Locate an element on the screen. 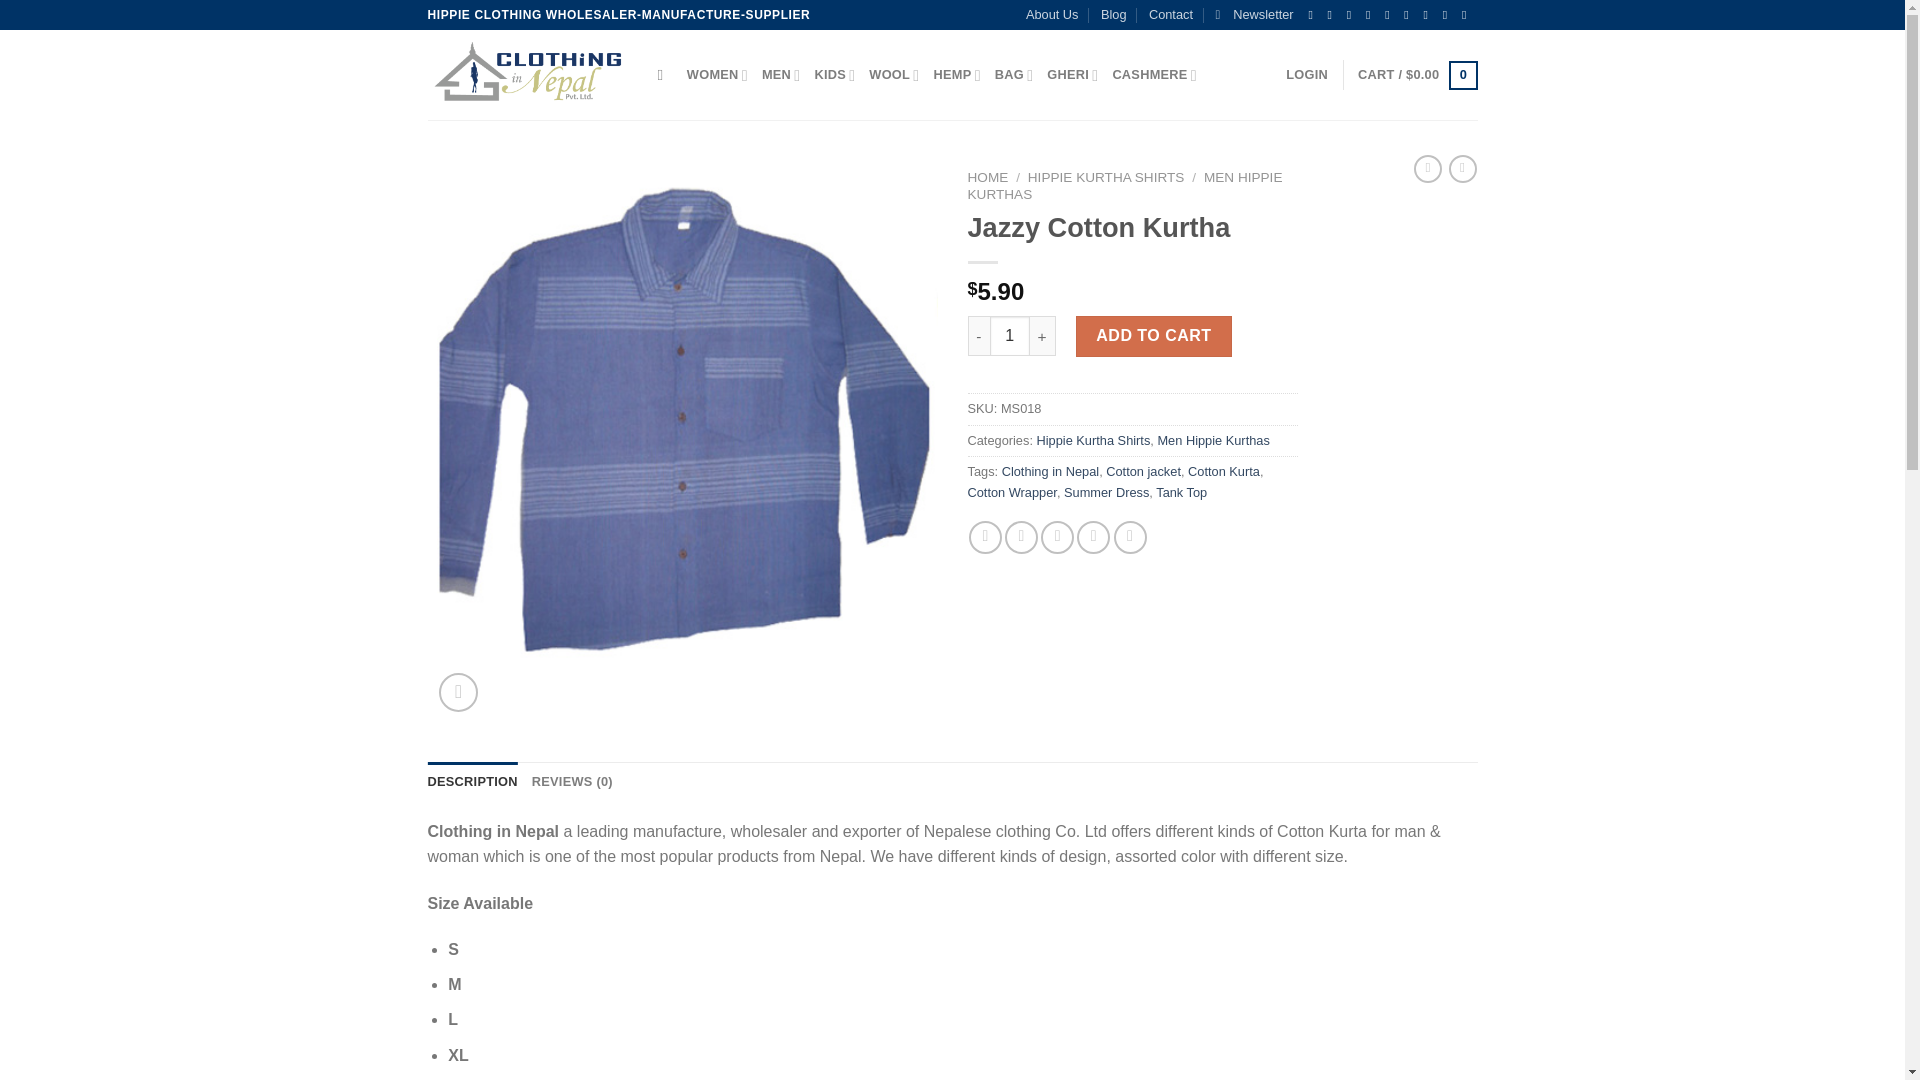  WOMEN is located at coordinates (718, 76).